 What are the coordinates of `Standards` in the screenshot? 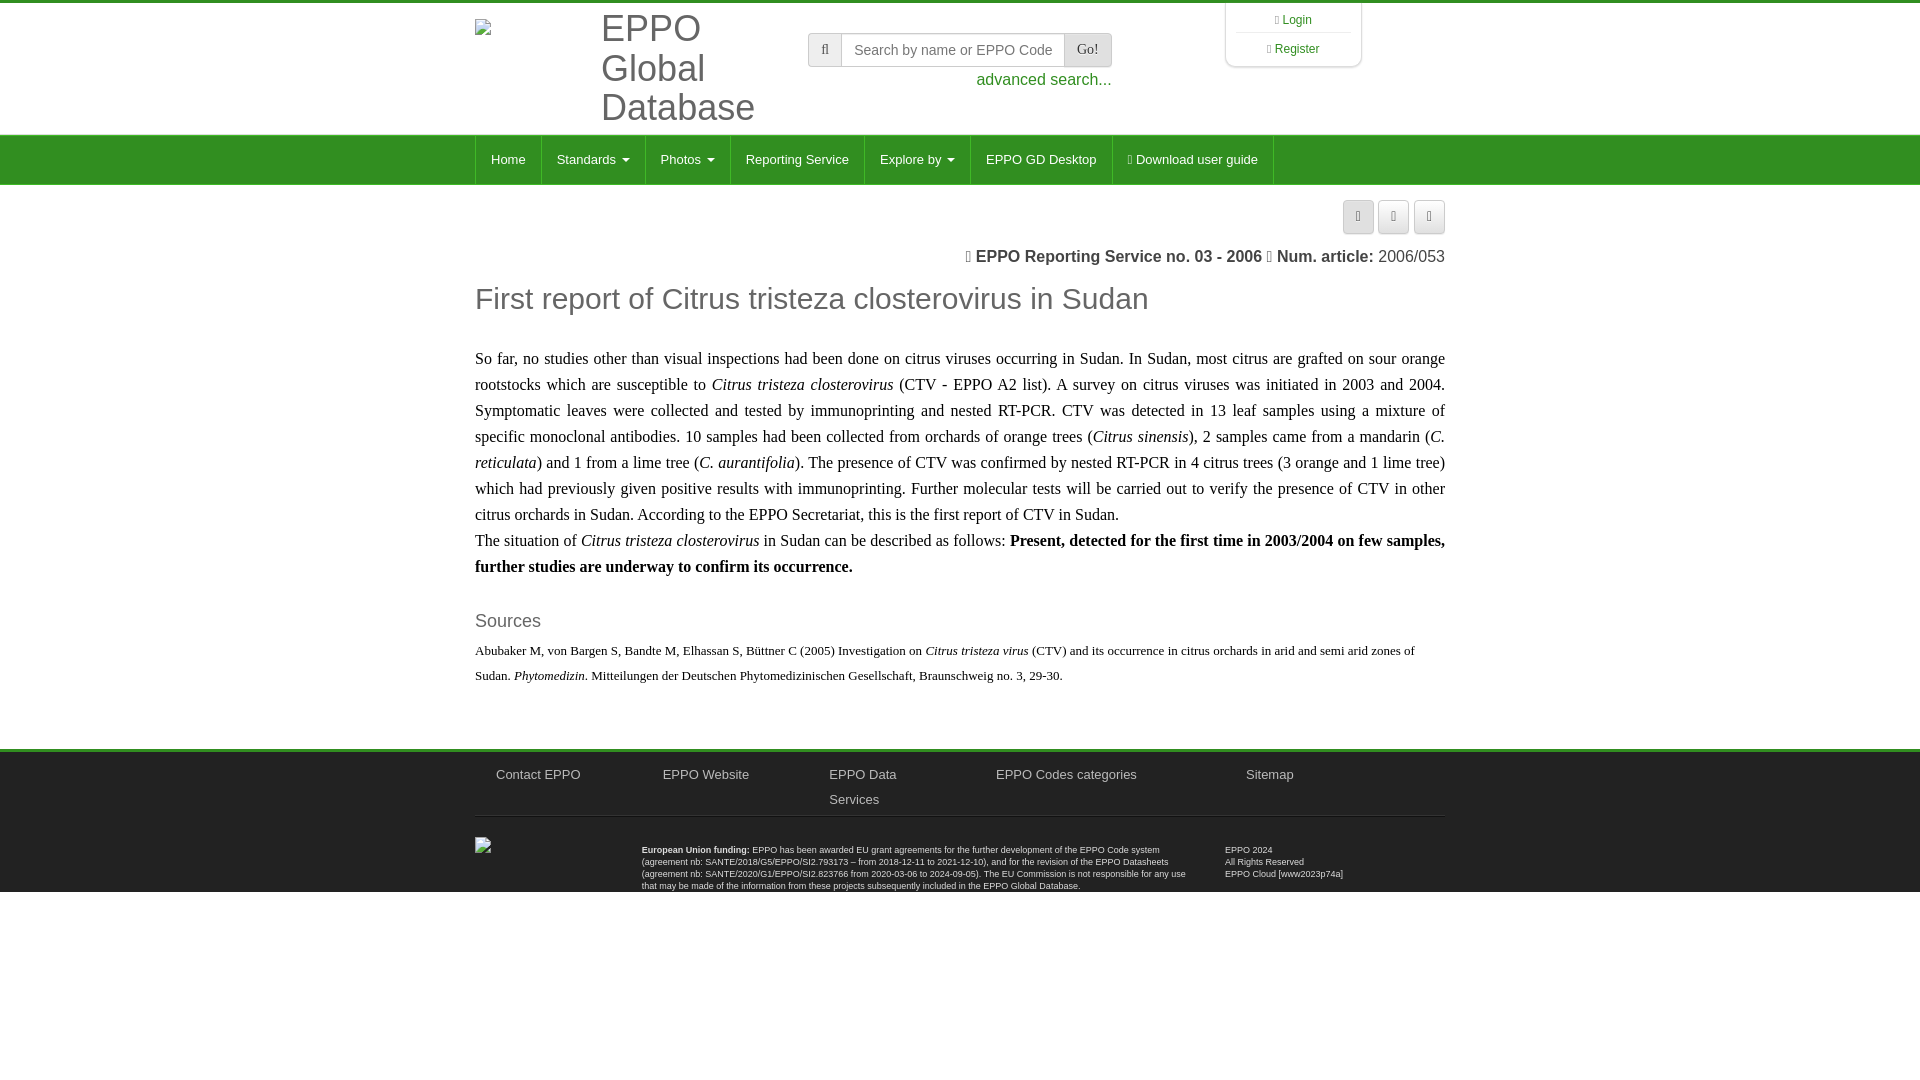 It's located at (593, 160).